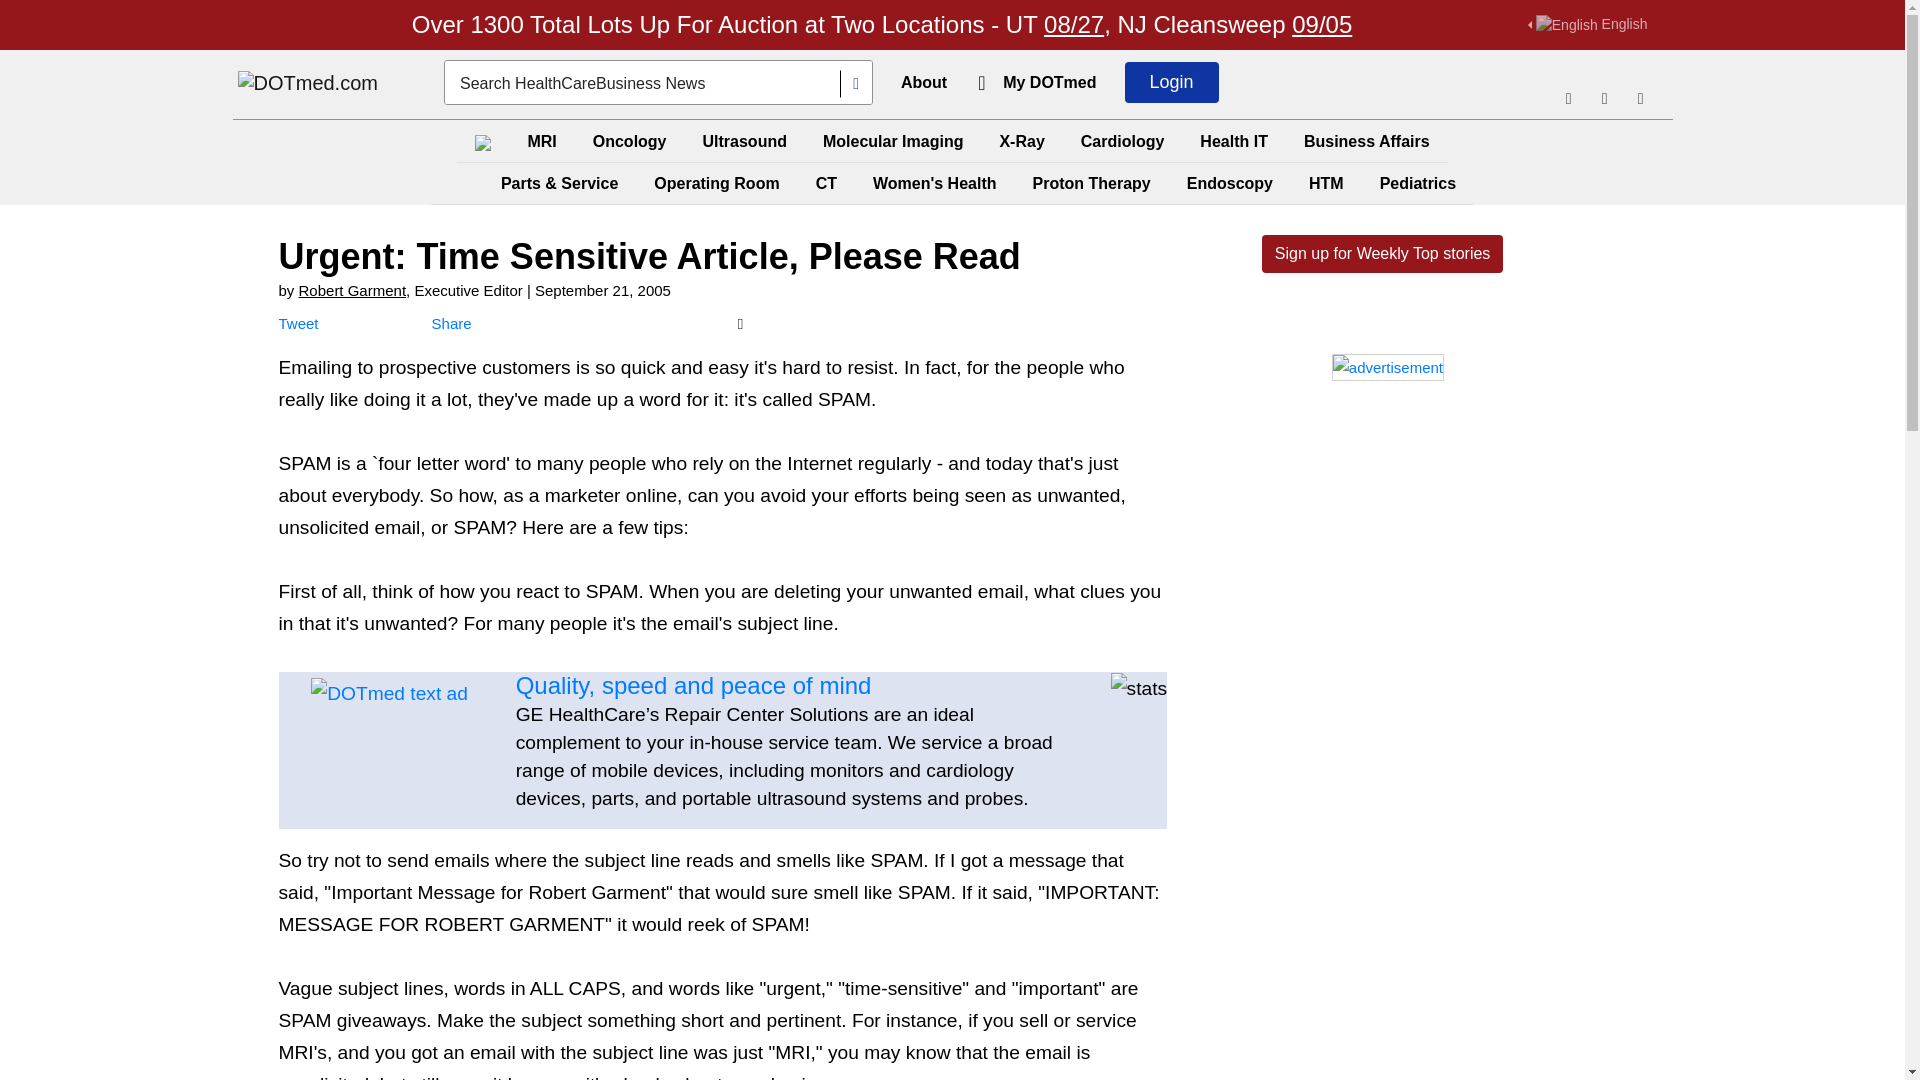 The height and width of the screenshot is (1080, 1920). I want to click on MRI, so click(541, 141).